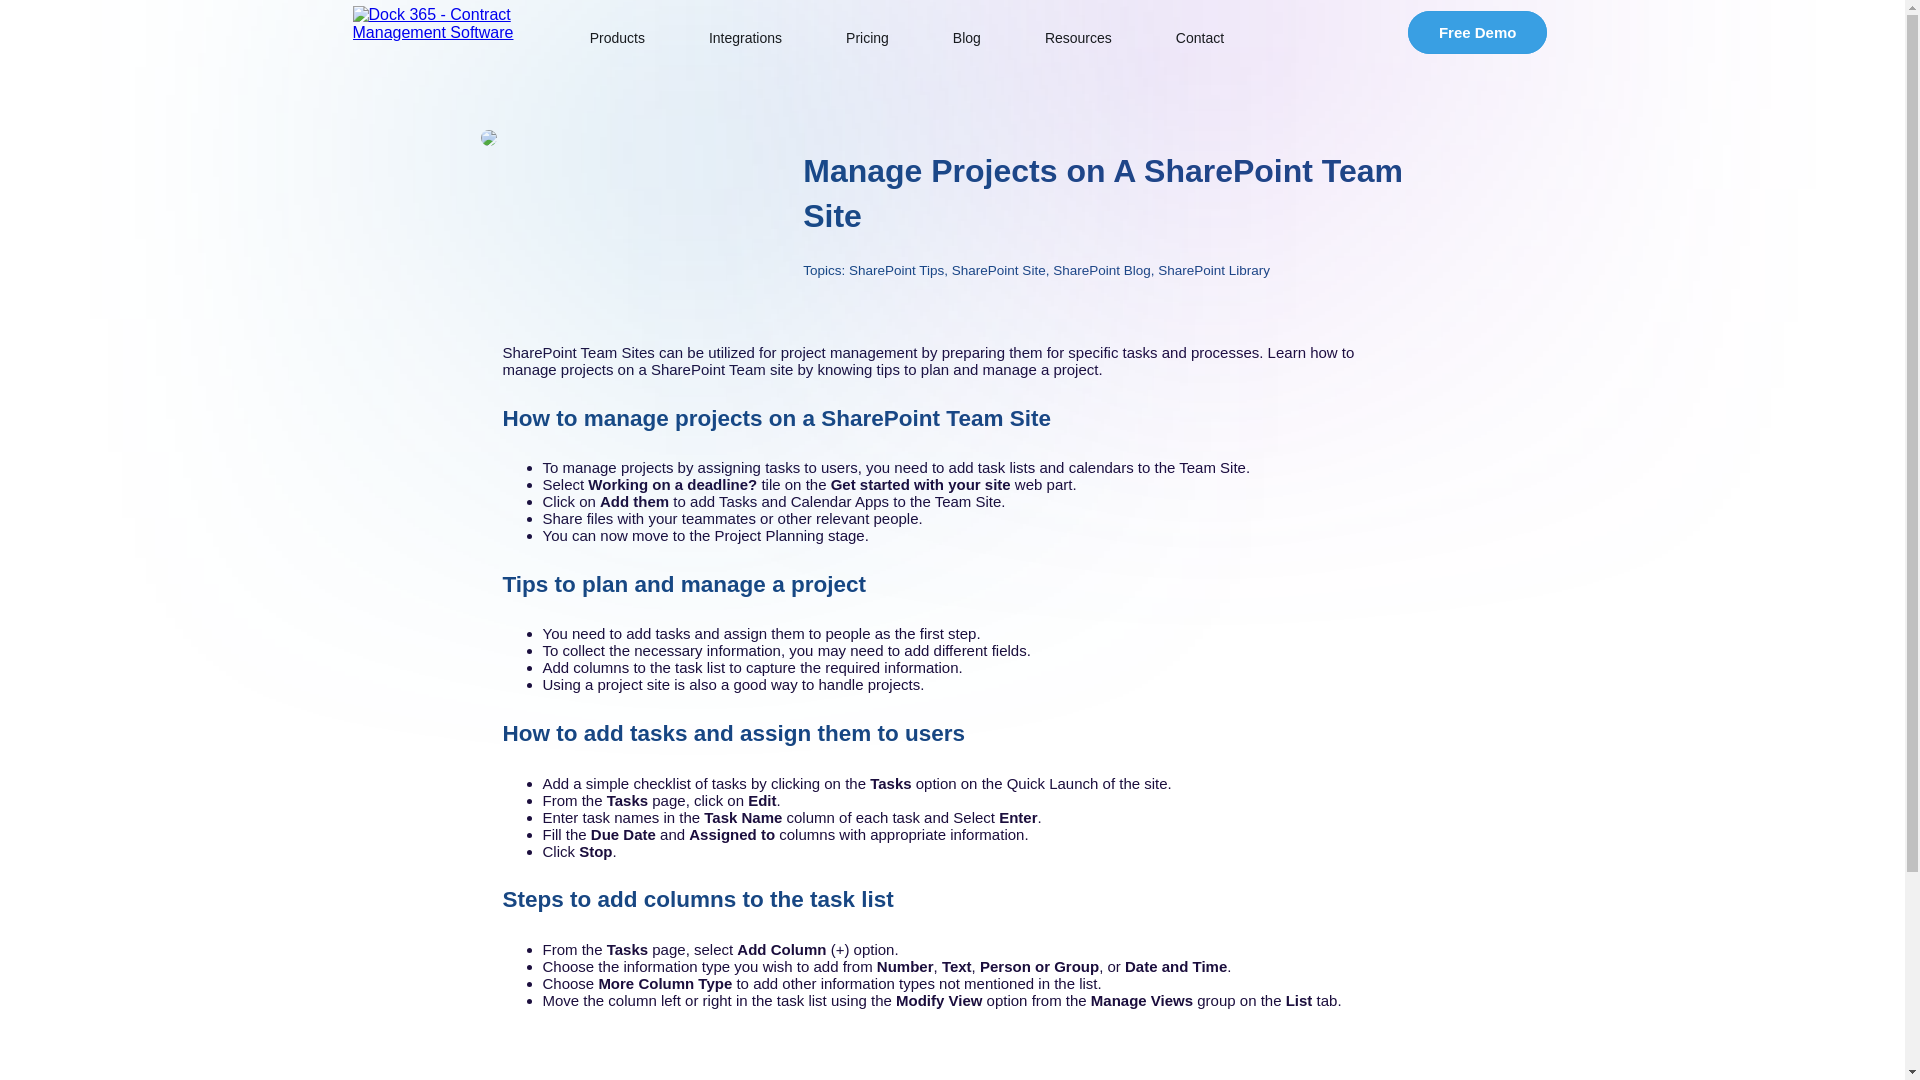  Describe the element at coordinates (1213, 270) in the screenshot. I see `SharePoint Library` at that location.